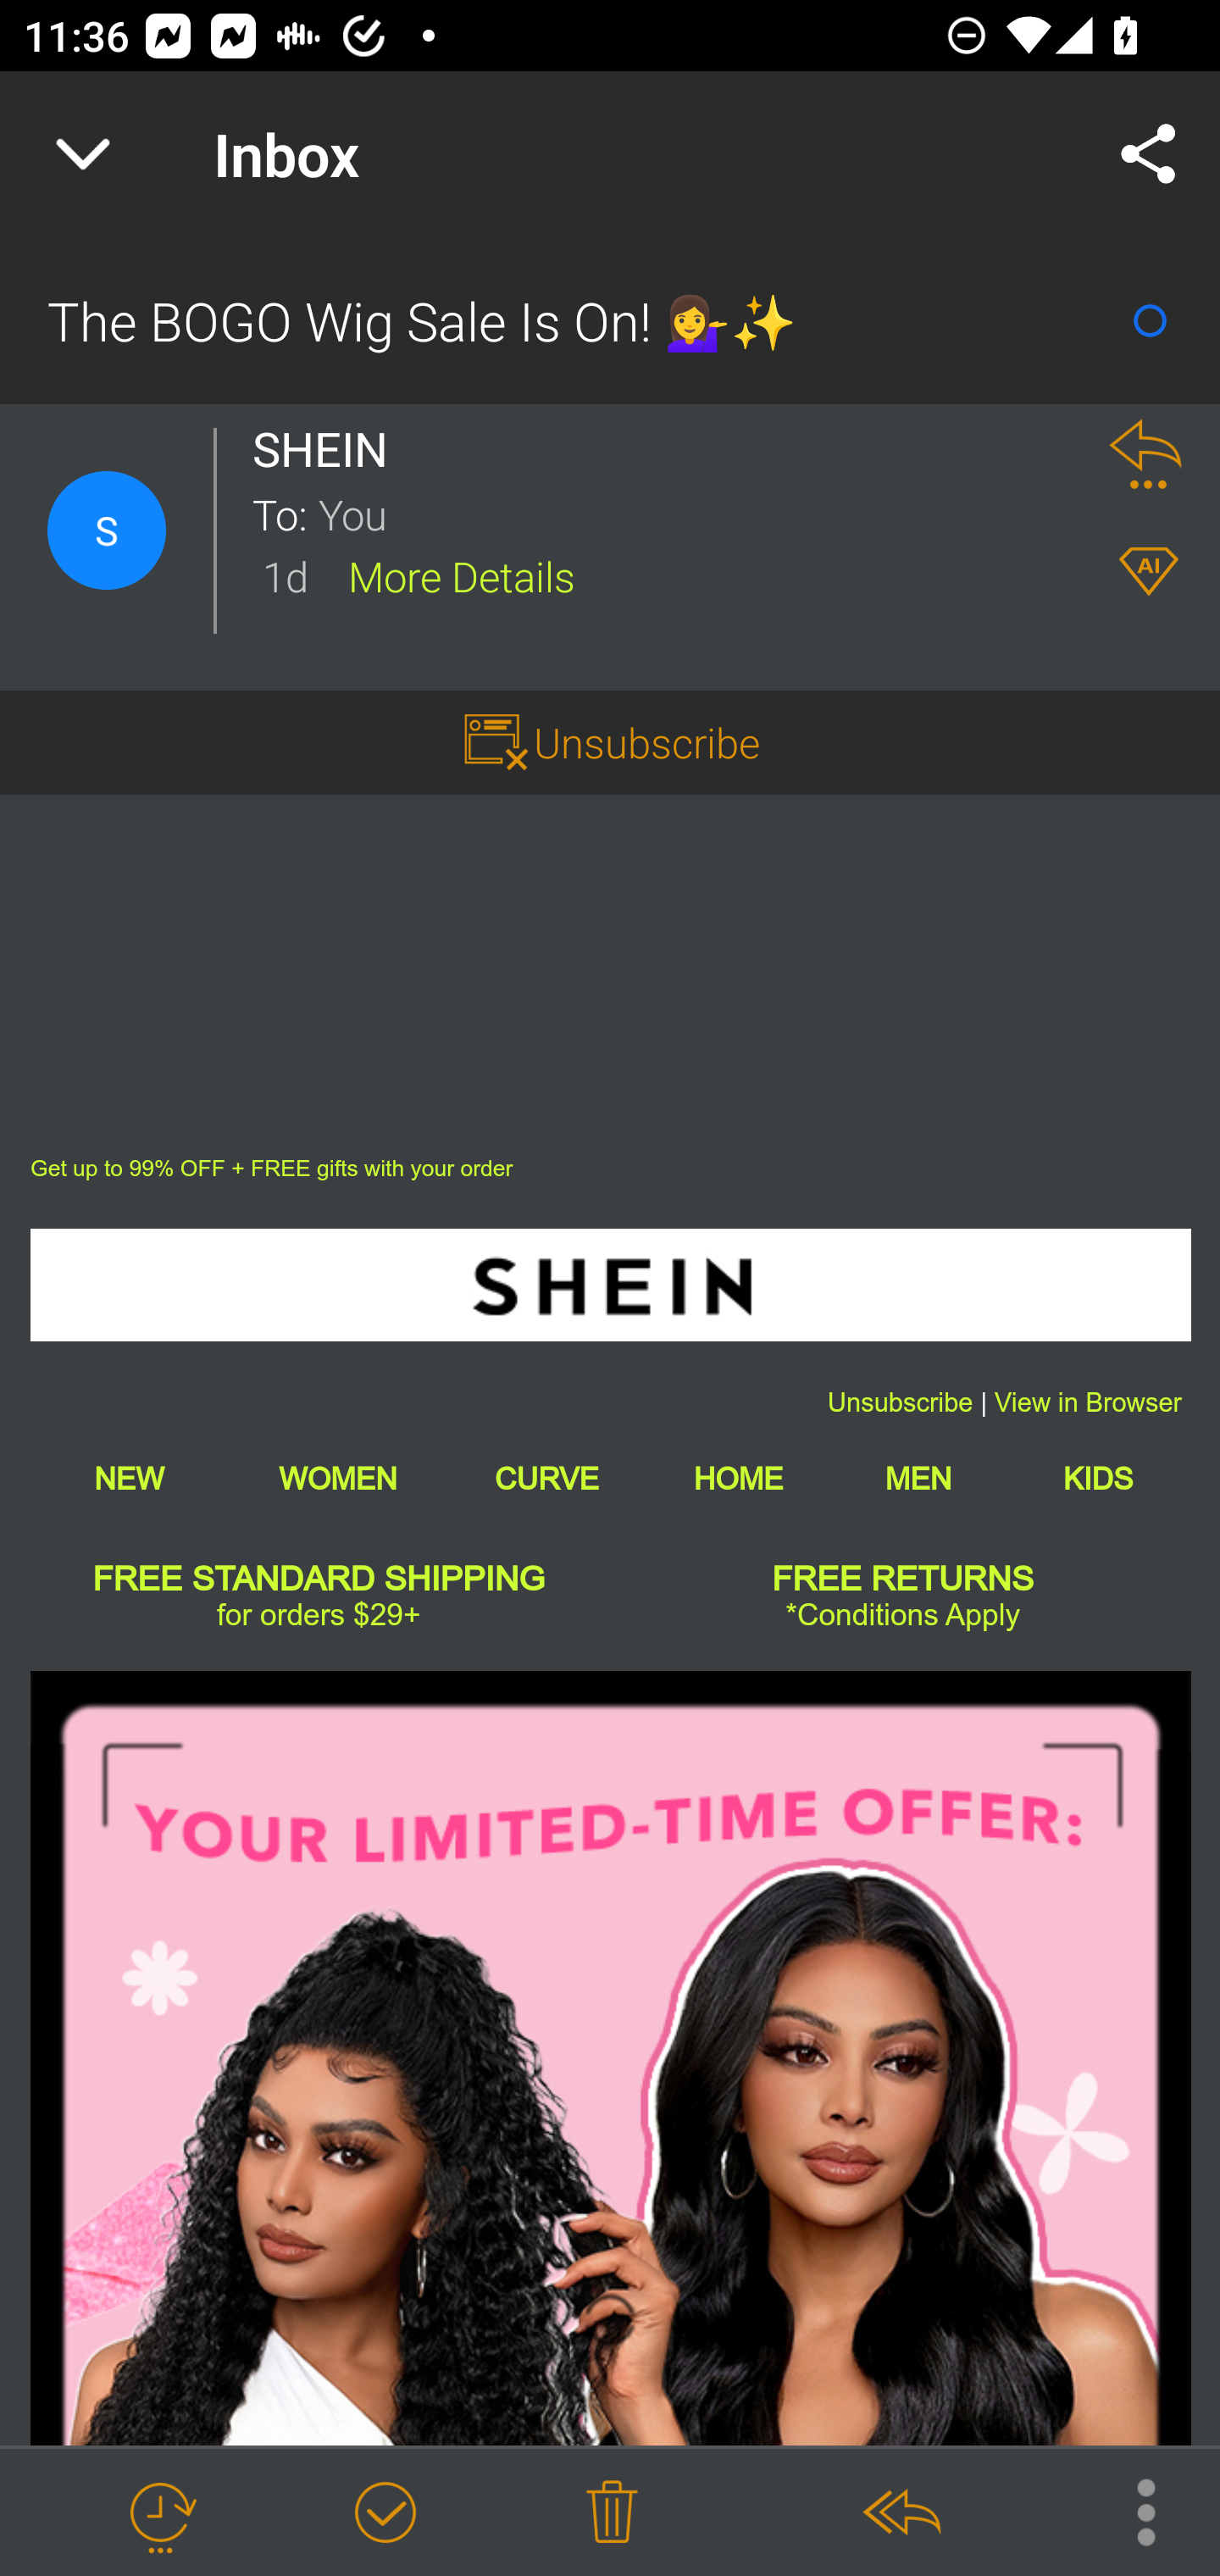 The height and width of the screenshot is (2576, 1220). What do you see at coordinates (1149, 154) in the screenshot?
I see `Share` at bounding box center [1149, 154].